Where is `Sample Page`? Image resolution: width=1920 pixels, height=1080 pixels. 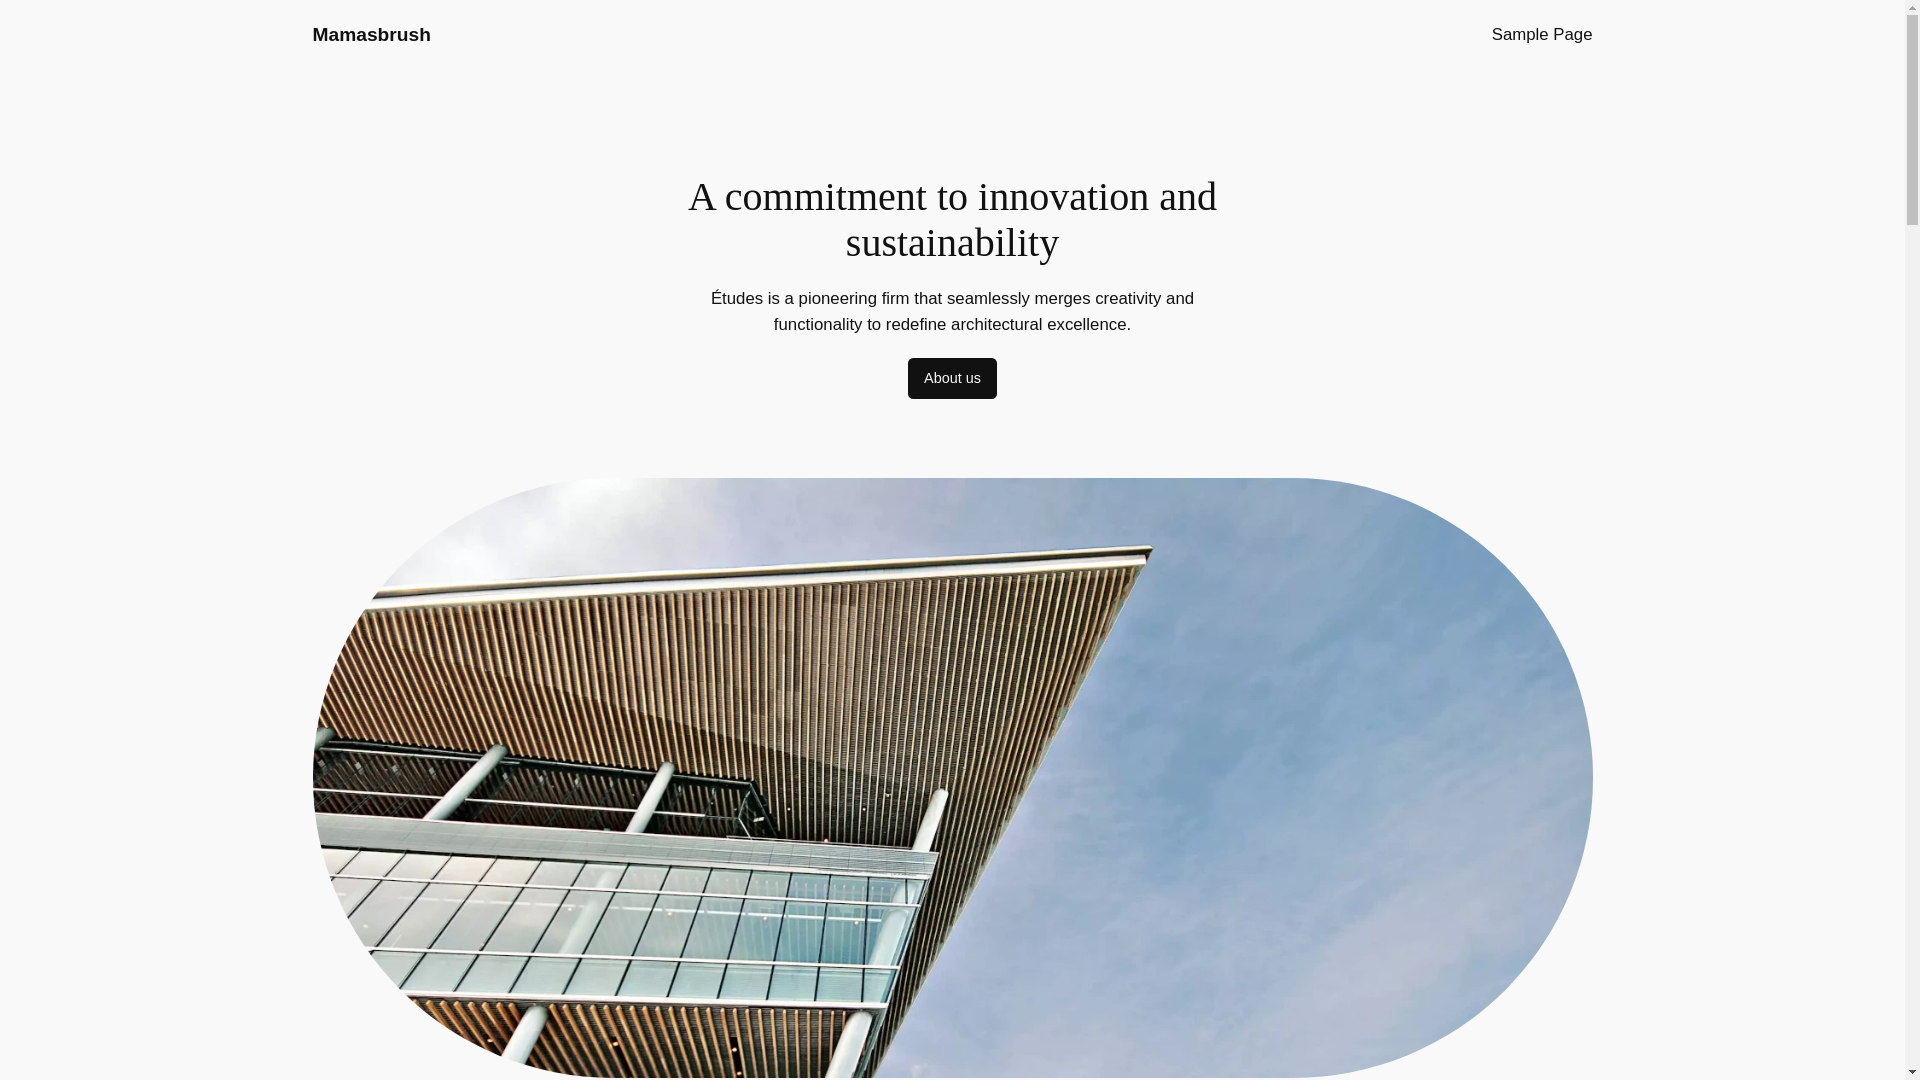
Sample Page is located at coordinates (1542, 34).